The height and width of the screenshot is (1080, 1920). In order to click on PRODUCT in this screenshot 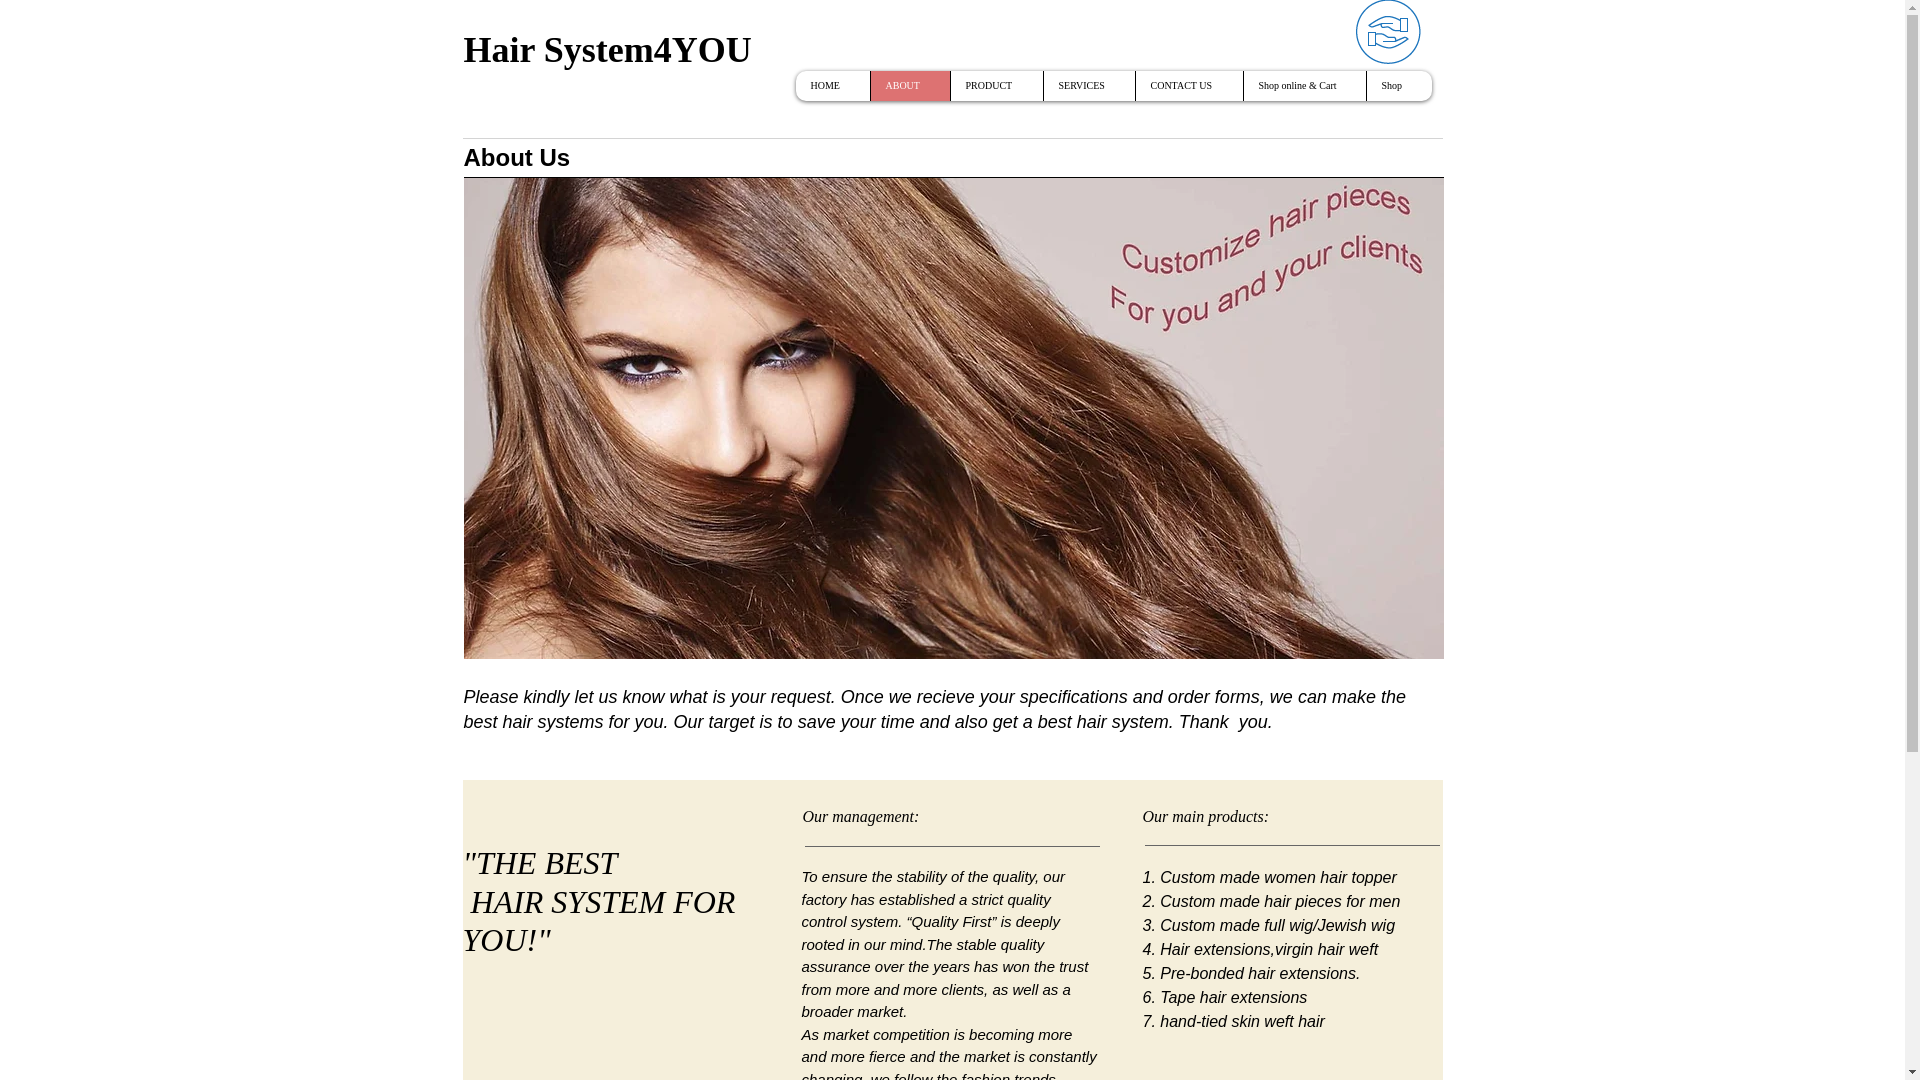, I will do `click(996, 86)`.